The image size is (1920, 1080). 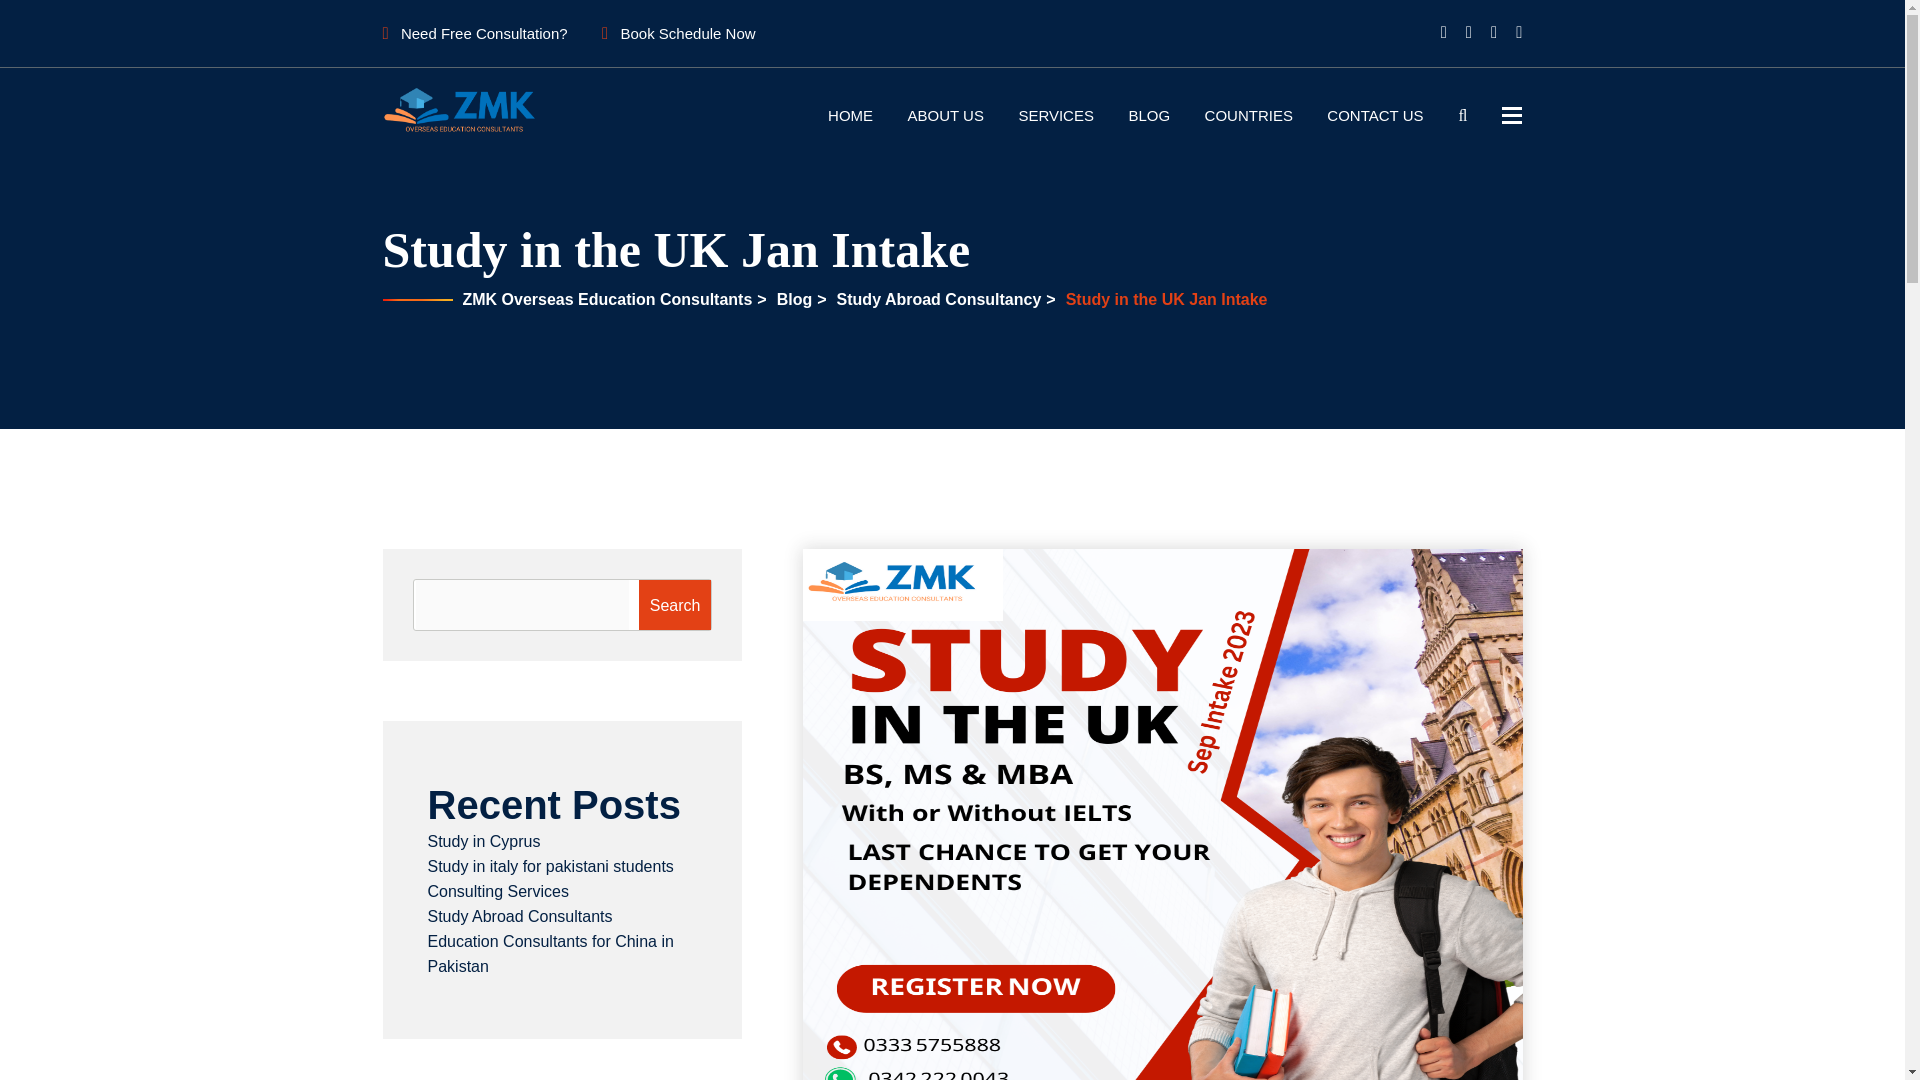 What do you see at coordinates (1374, 115) in the screenshot?
I see `CONTACT US` at bounding box center [1374, 115].